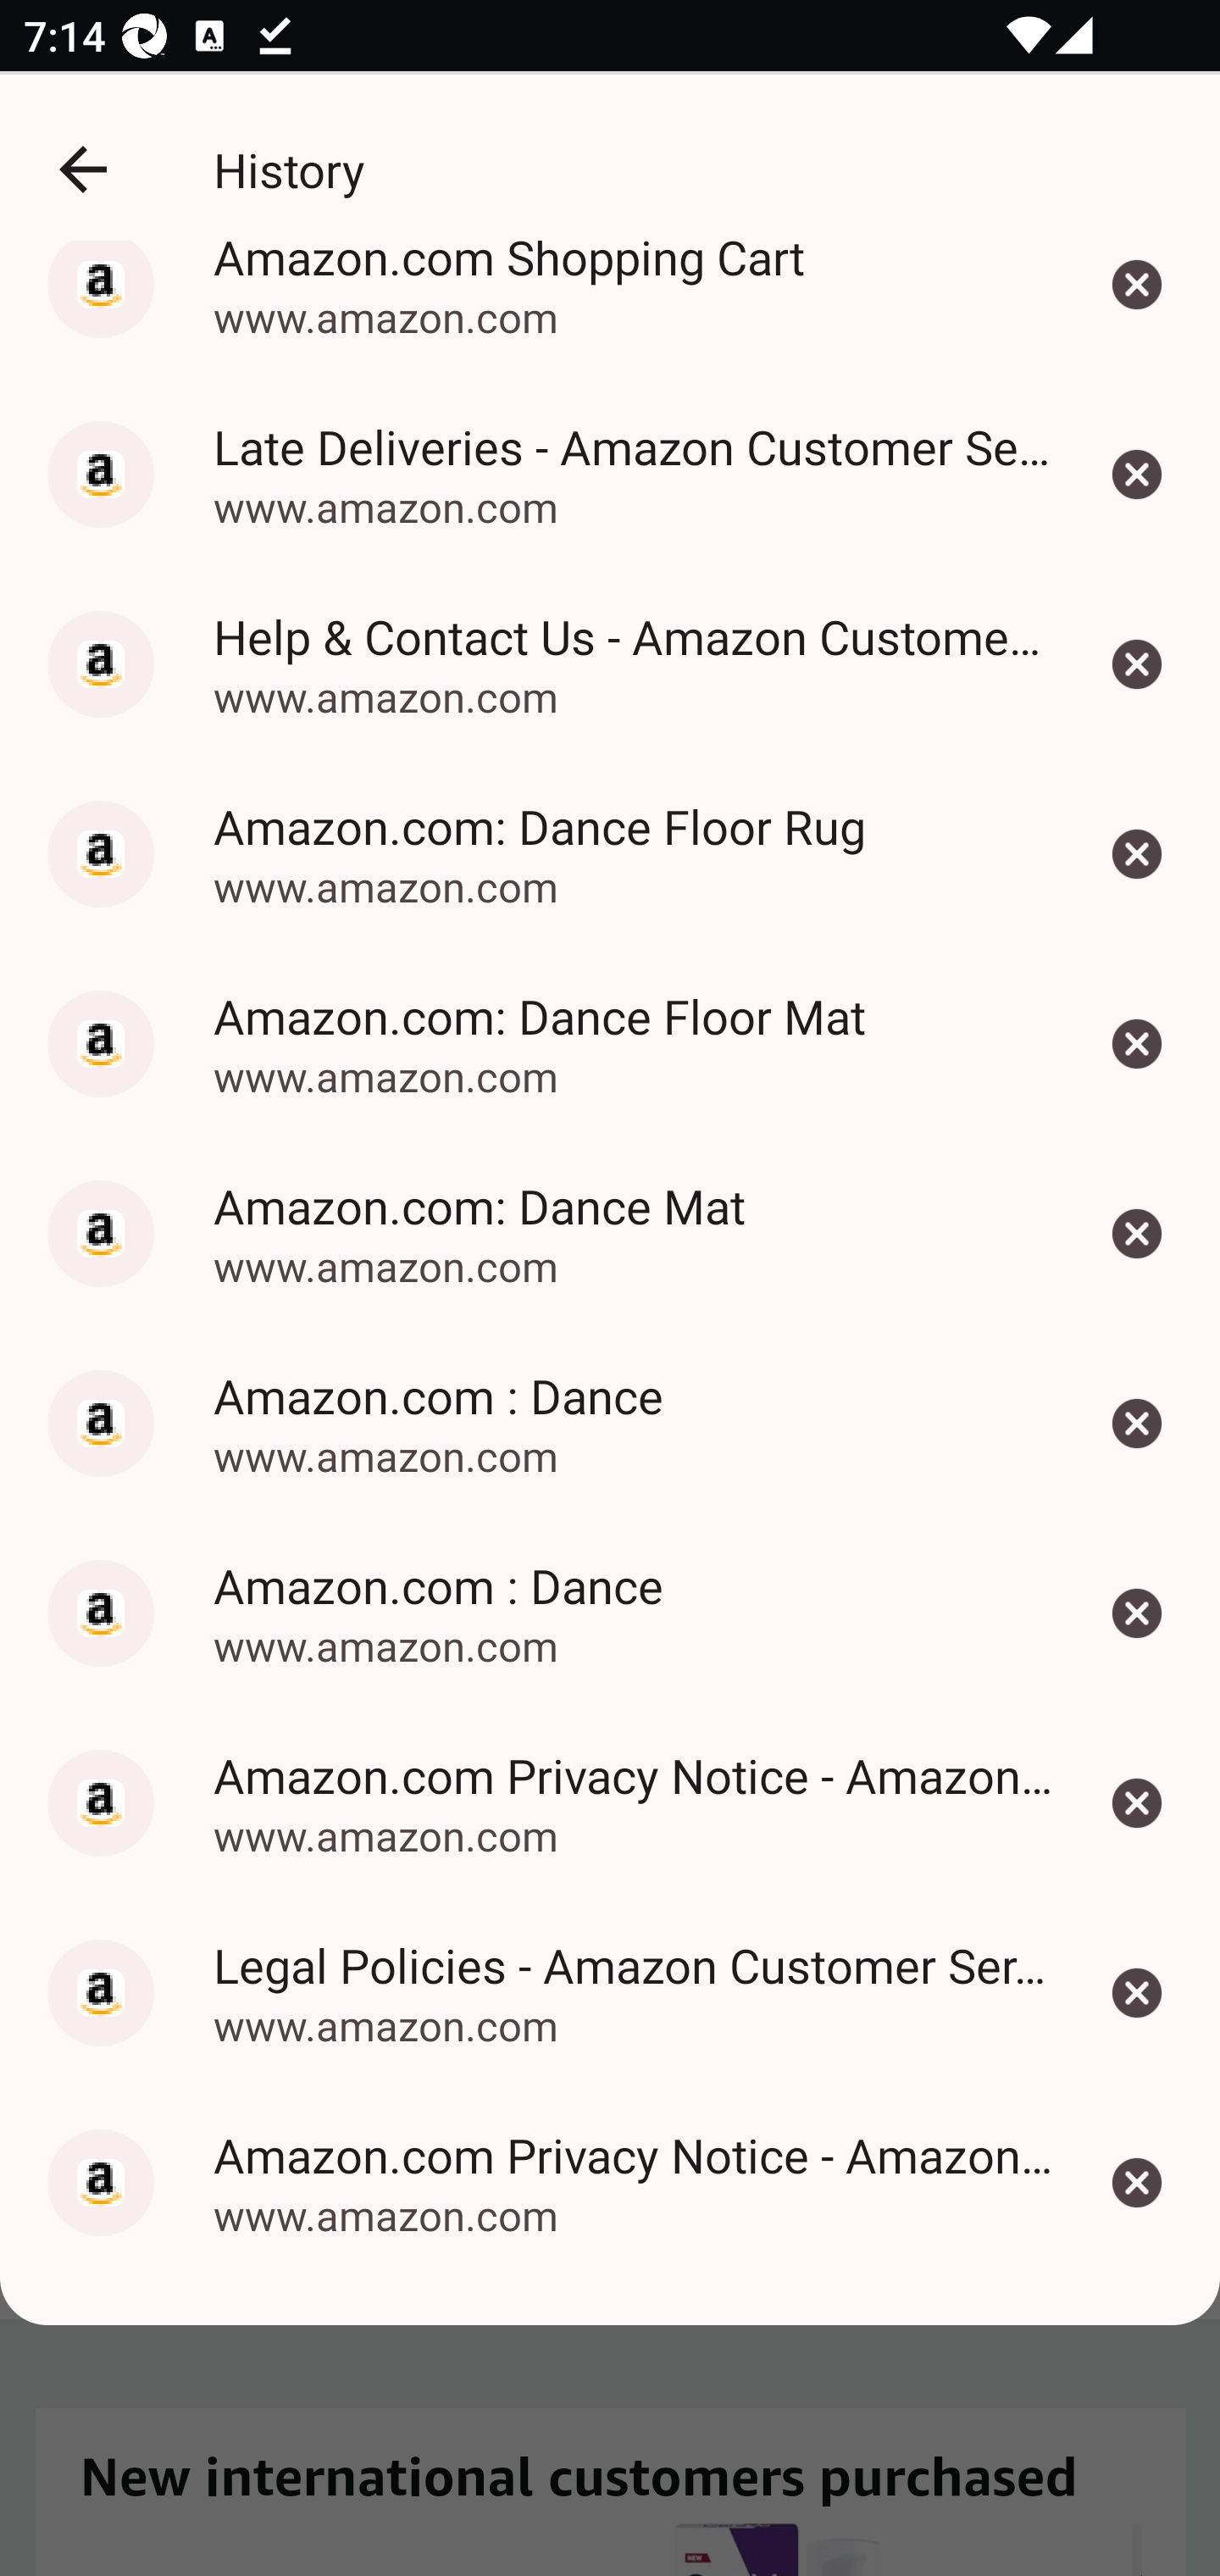 This screenshot has width=1220, height=2576. Describe the element at coordinates (1137, 1612) in the screenshot. I see `Amazon.com : Dance Remove` at that location.